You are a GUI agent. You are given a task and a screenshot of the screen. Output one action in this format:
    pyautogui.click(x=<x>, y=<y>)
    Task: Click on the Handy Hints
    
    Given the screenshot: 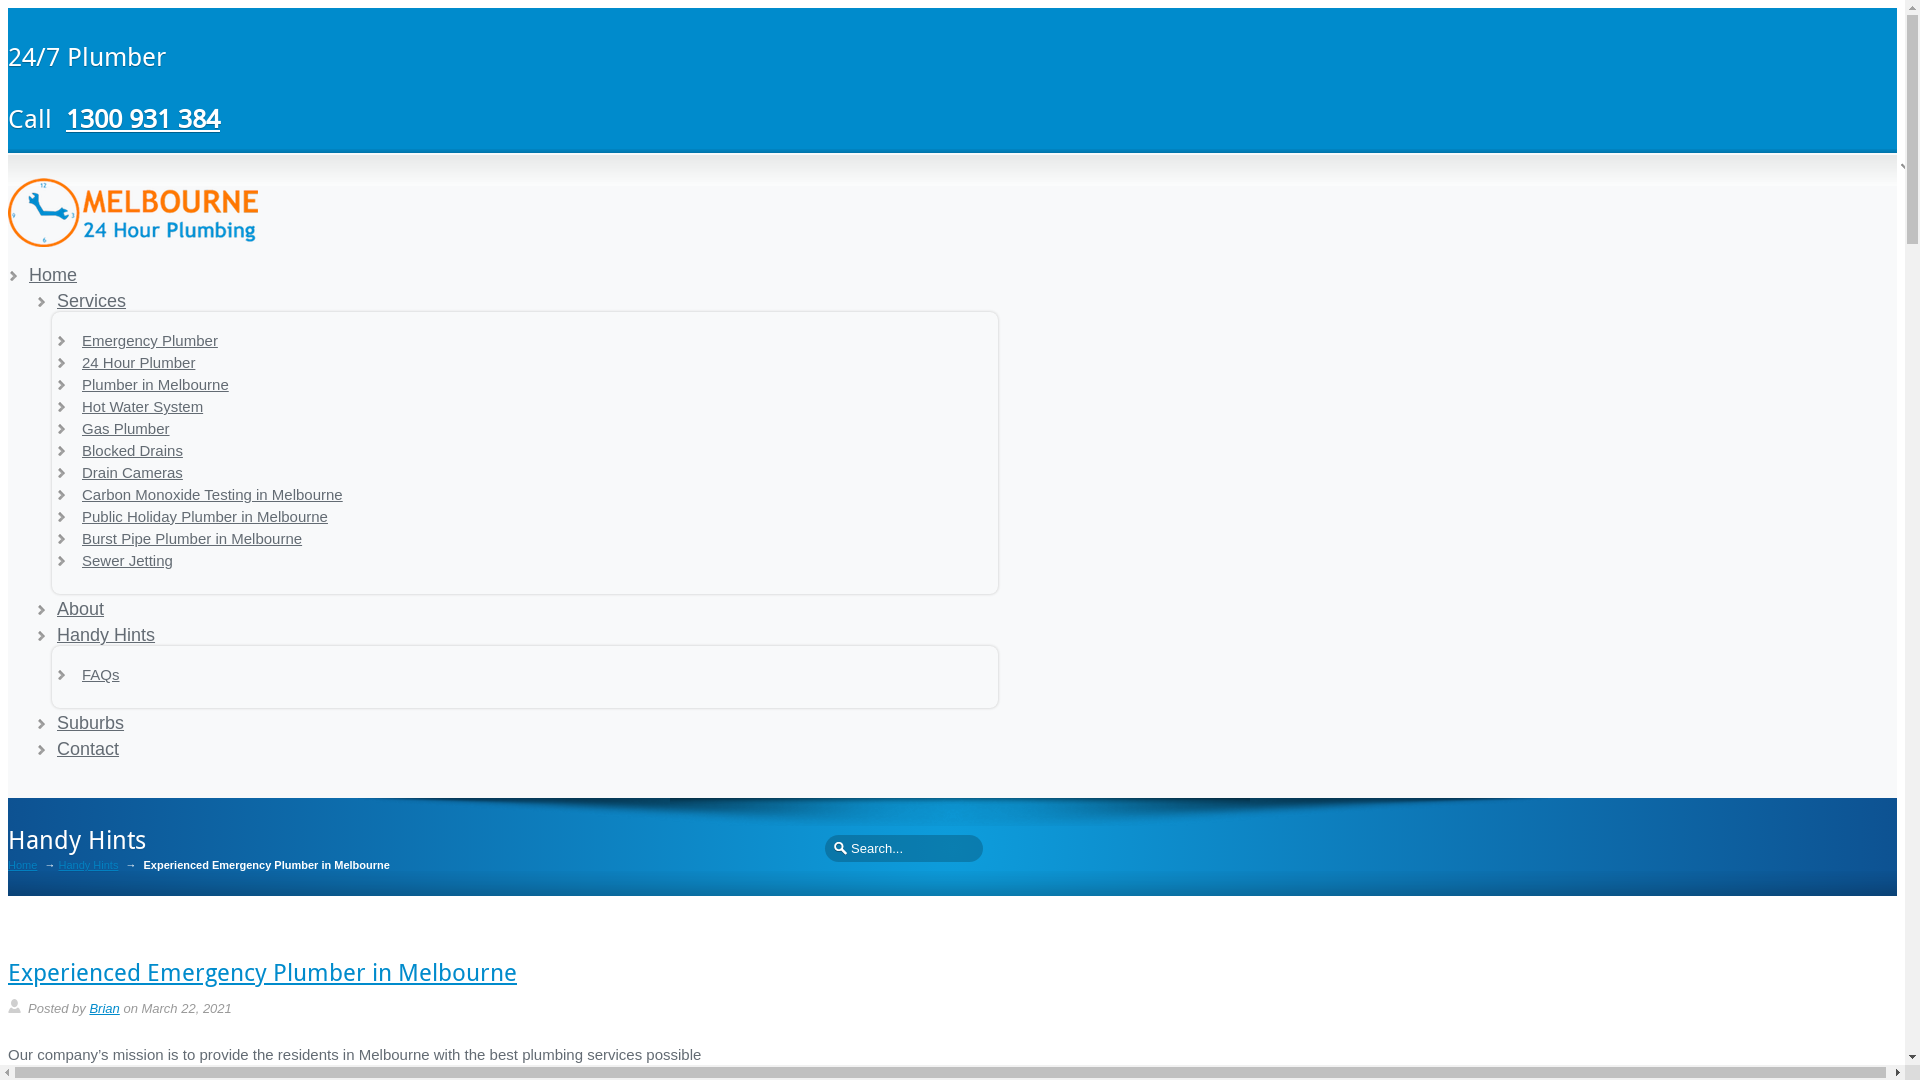 What is the action you would take?
    pyautogui.click(x=106, y=635)
    